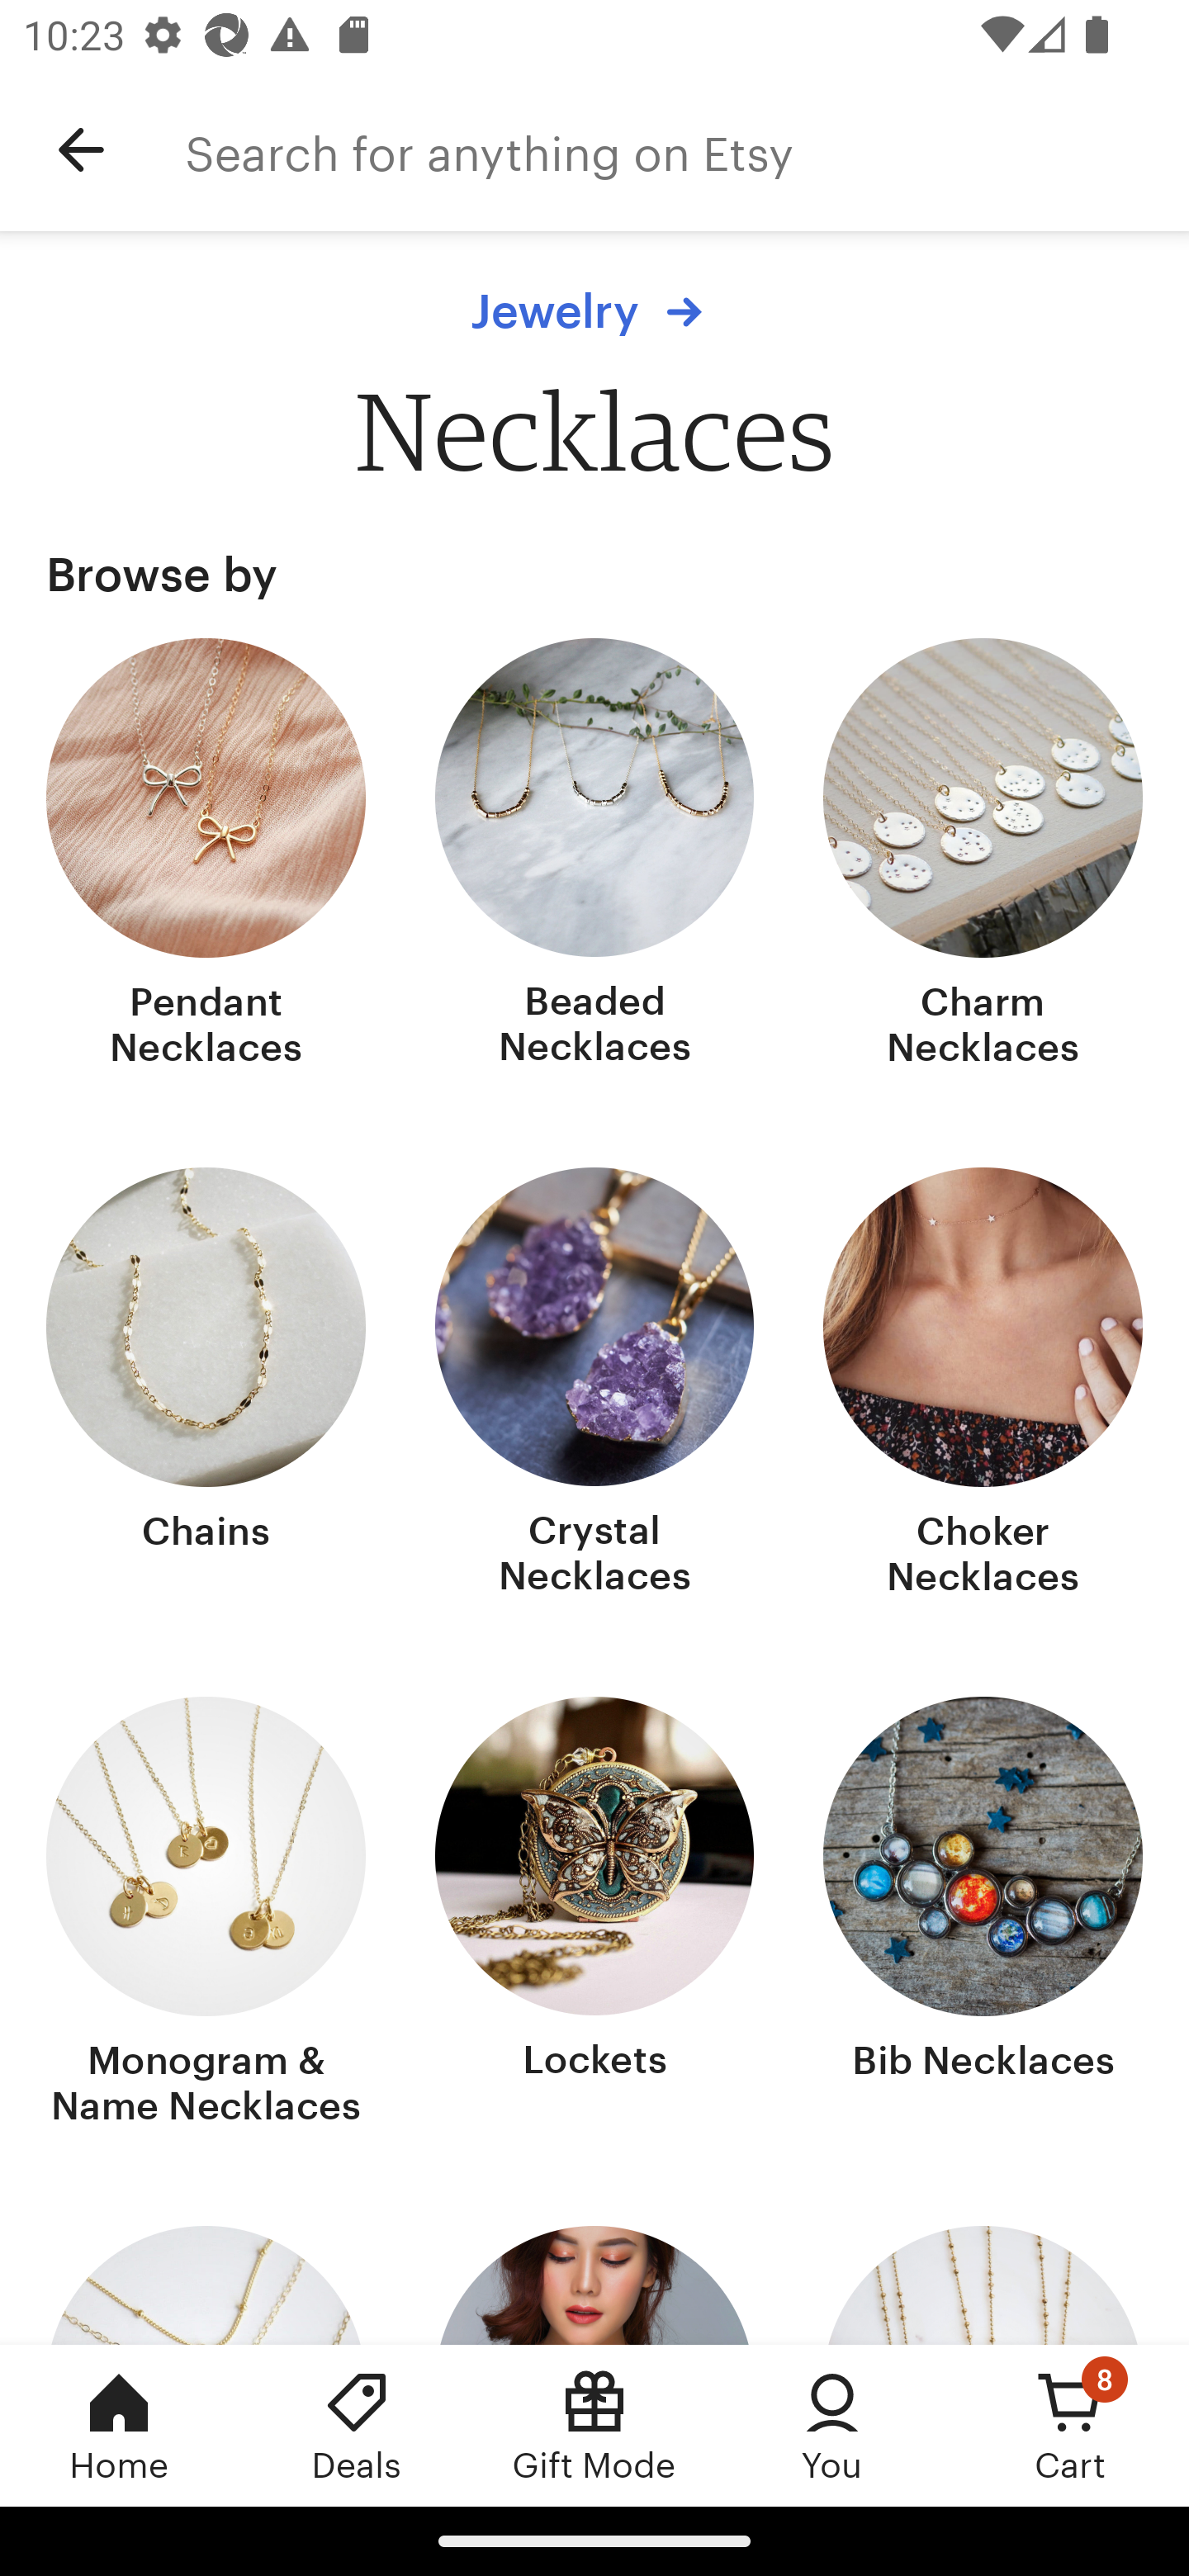  Describe the element at coordinates (983, 1915) in the screenshot. I see `Bib Necklaces` at that location.